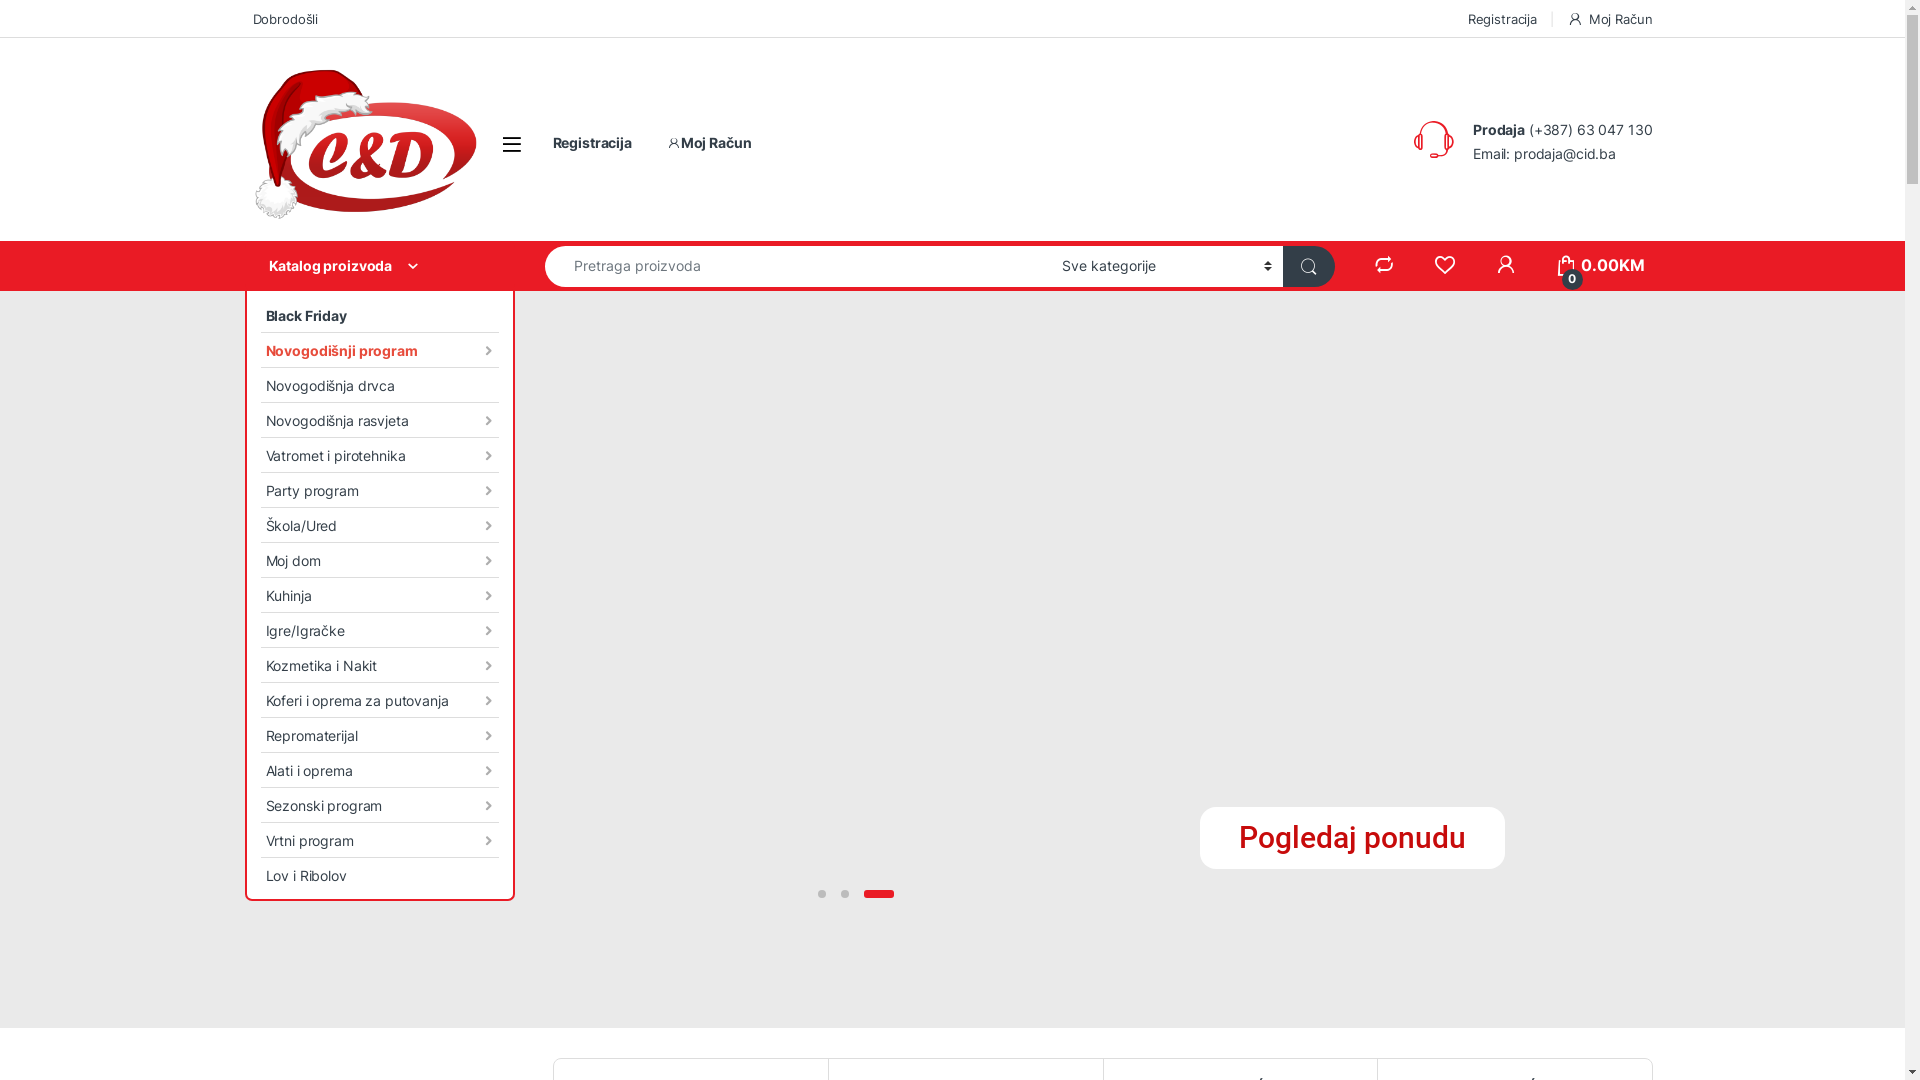  I want to click on Vatromet i pirotehnika, so click(379, 456).